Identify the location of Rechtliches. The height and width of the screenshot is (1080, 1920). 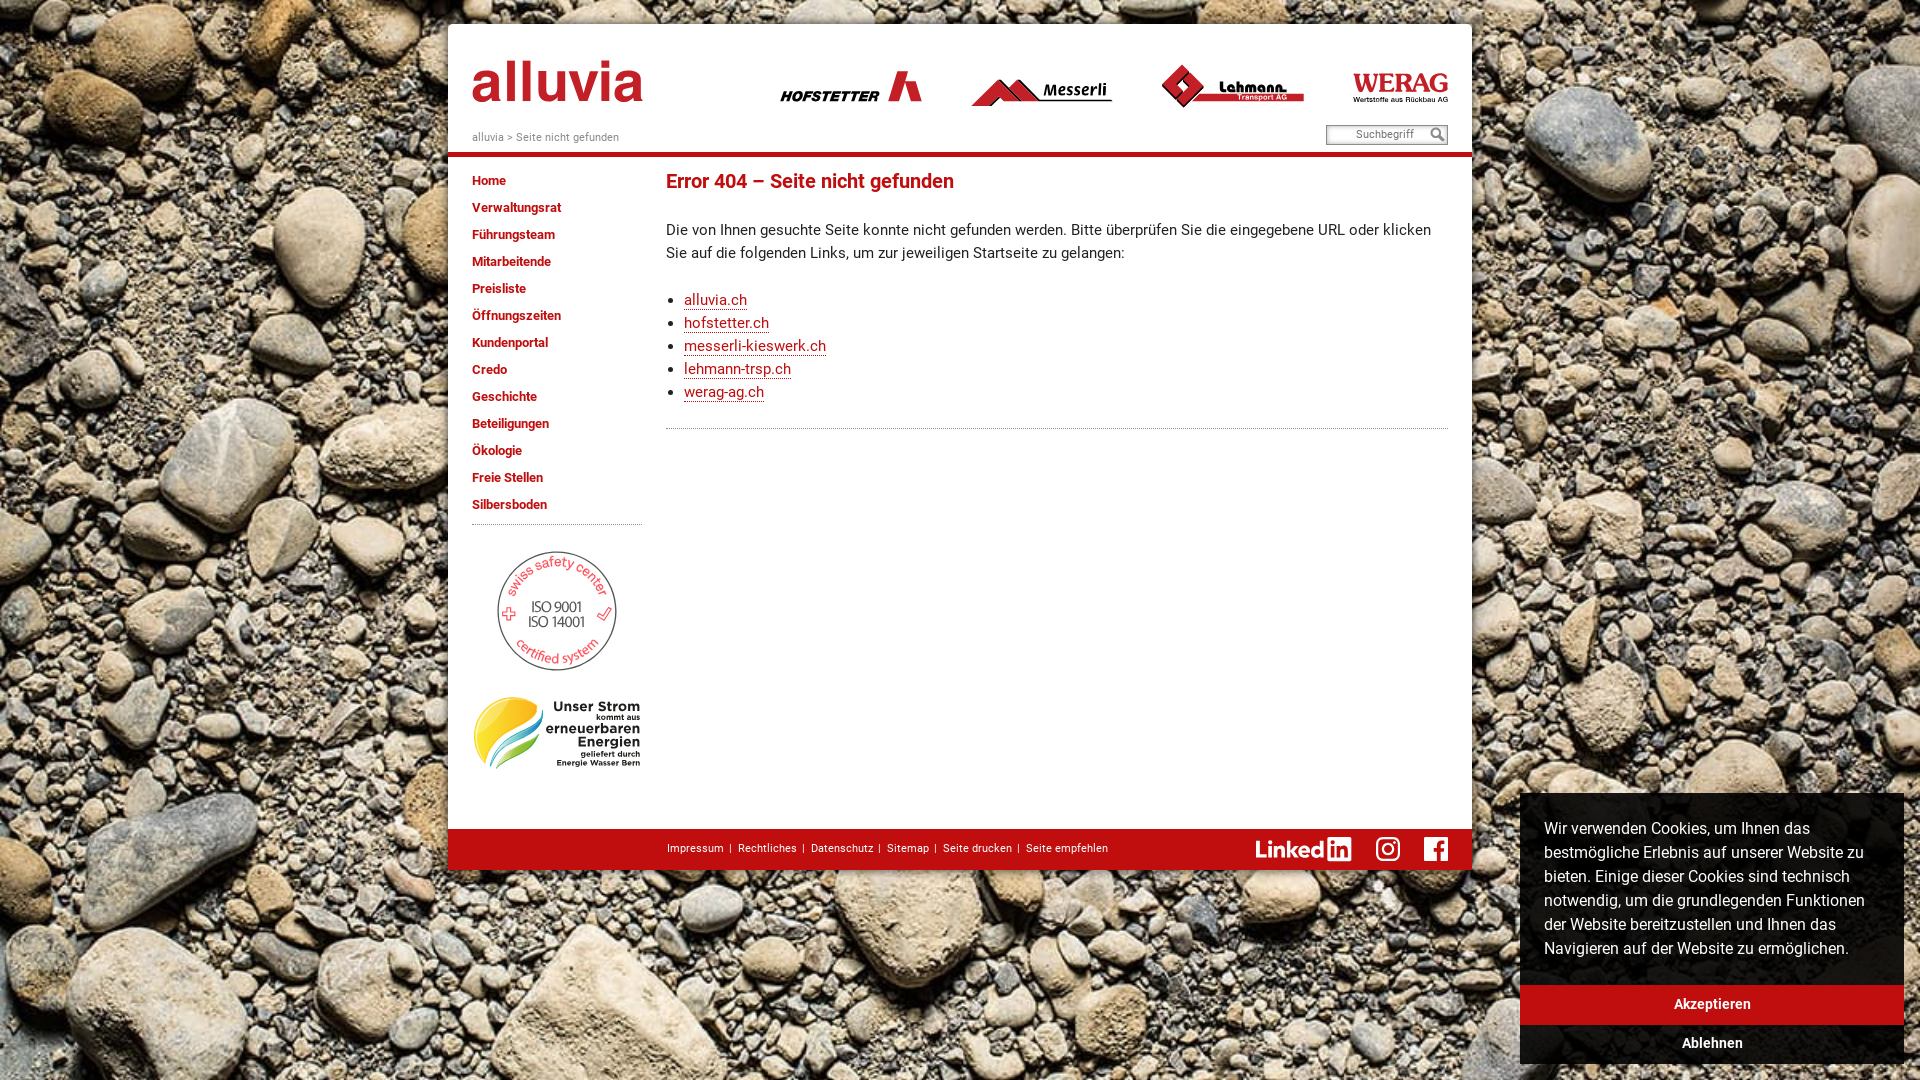
(768, 848).